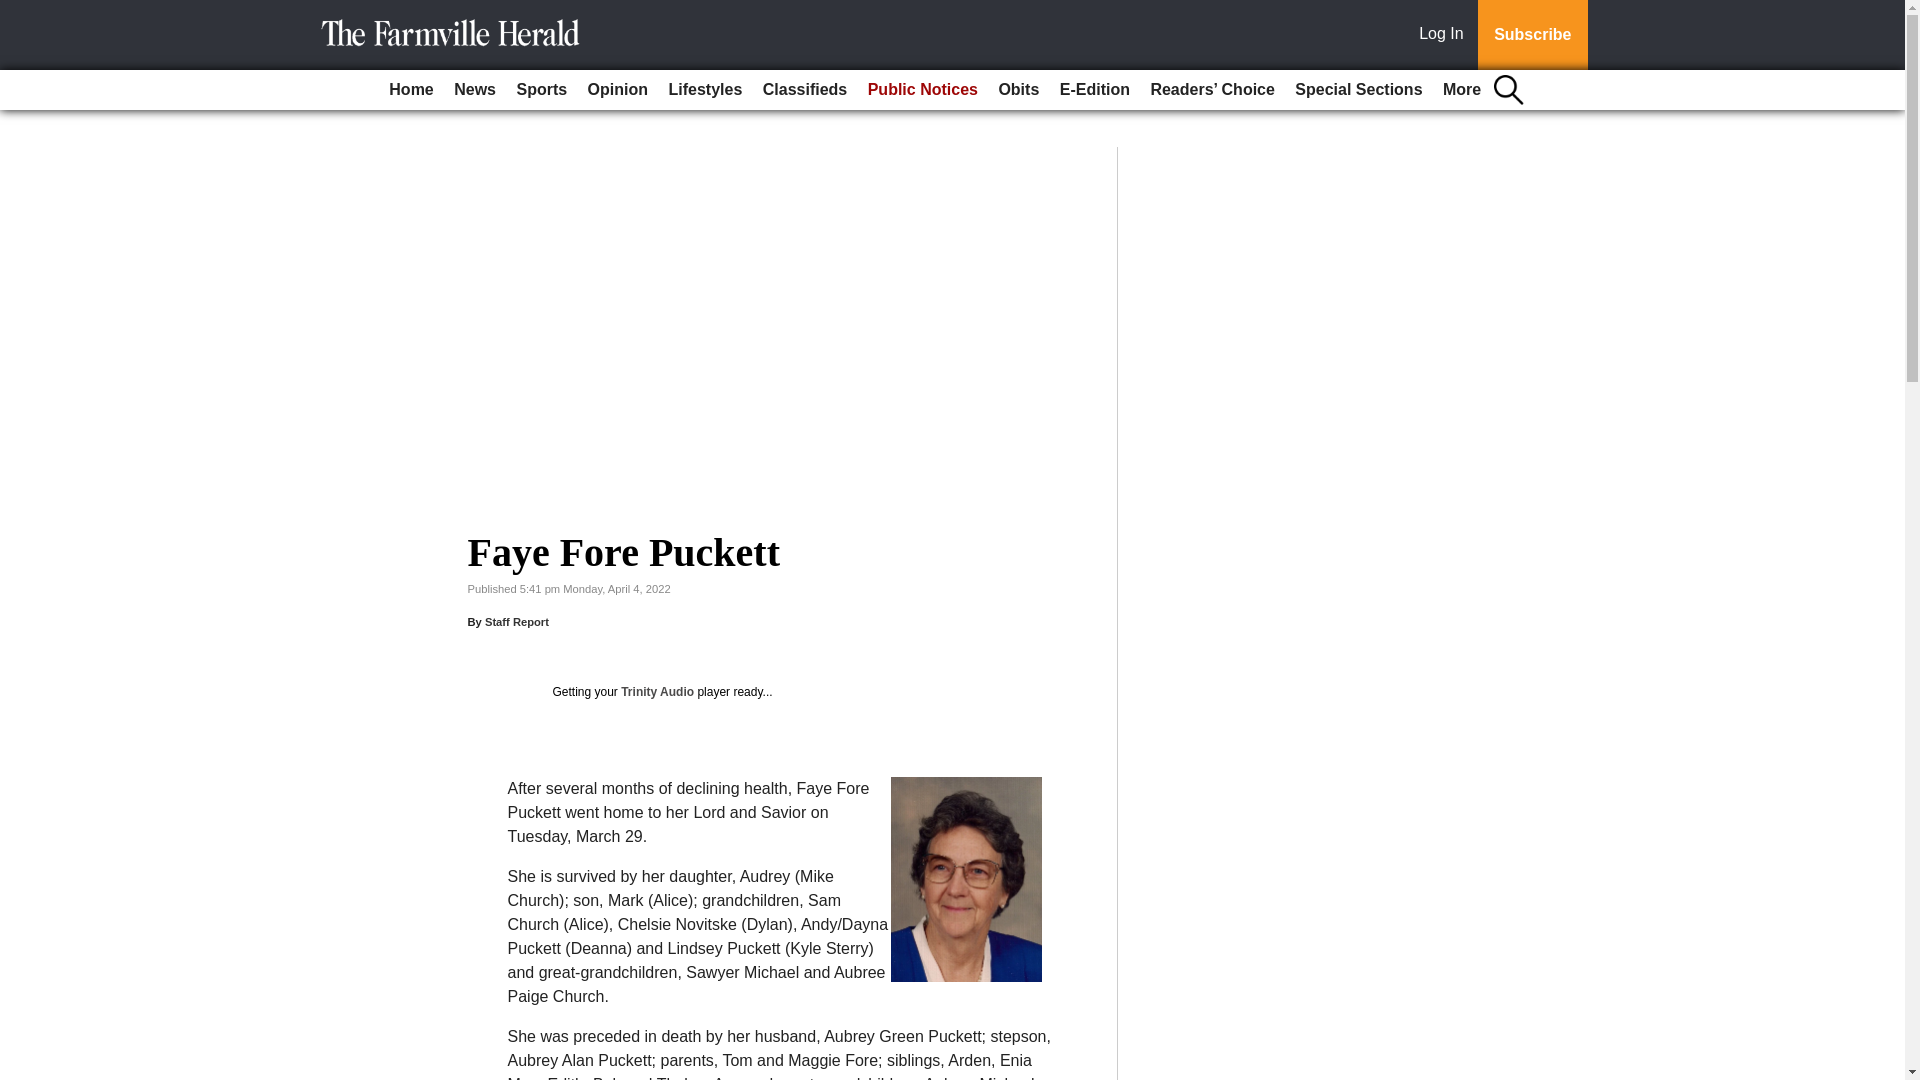 The width and height of the screenshot is (1920, 1080). I want to click on Subscribe, so click(1532, 35).